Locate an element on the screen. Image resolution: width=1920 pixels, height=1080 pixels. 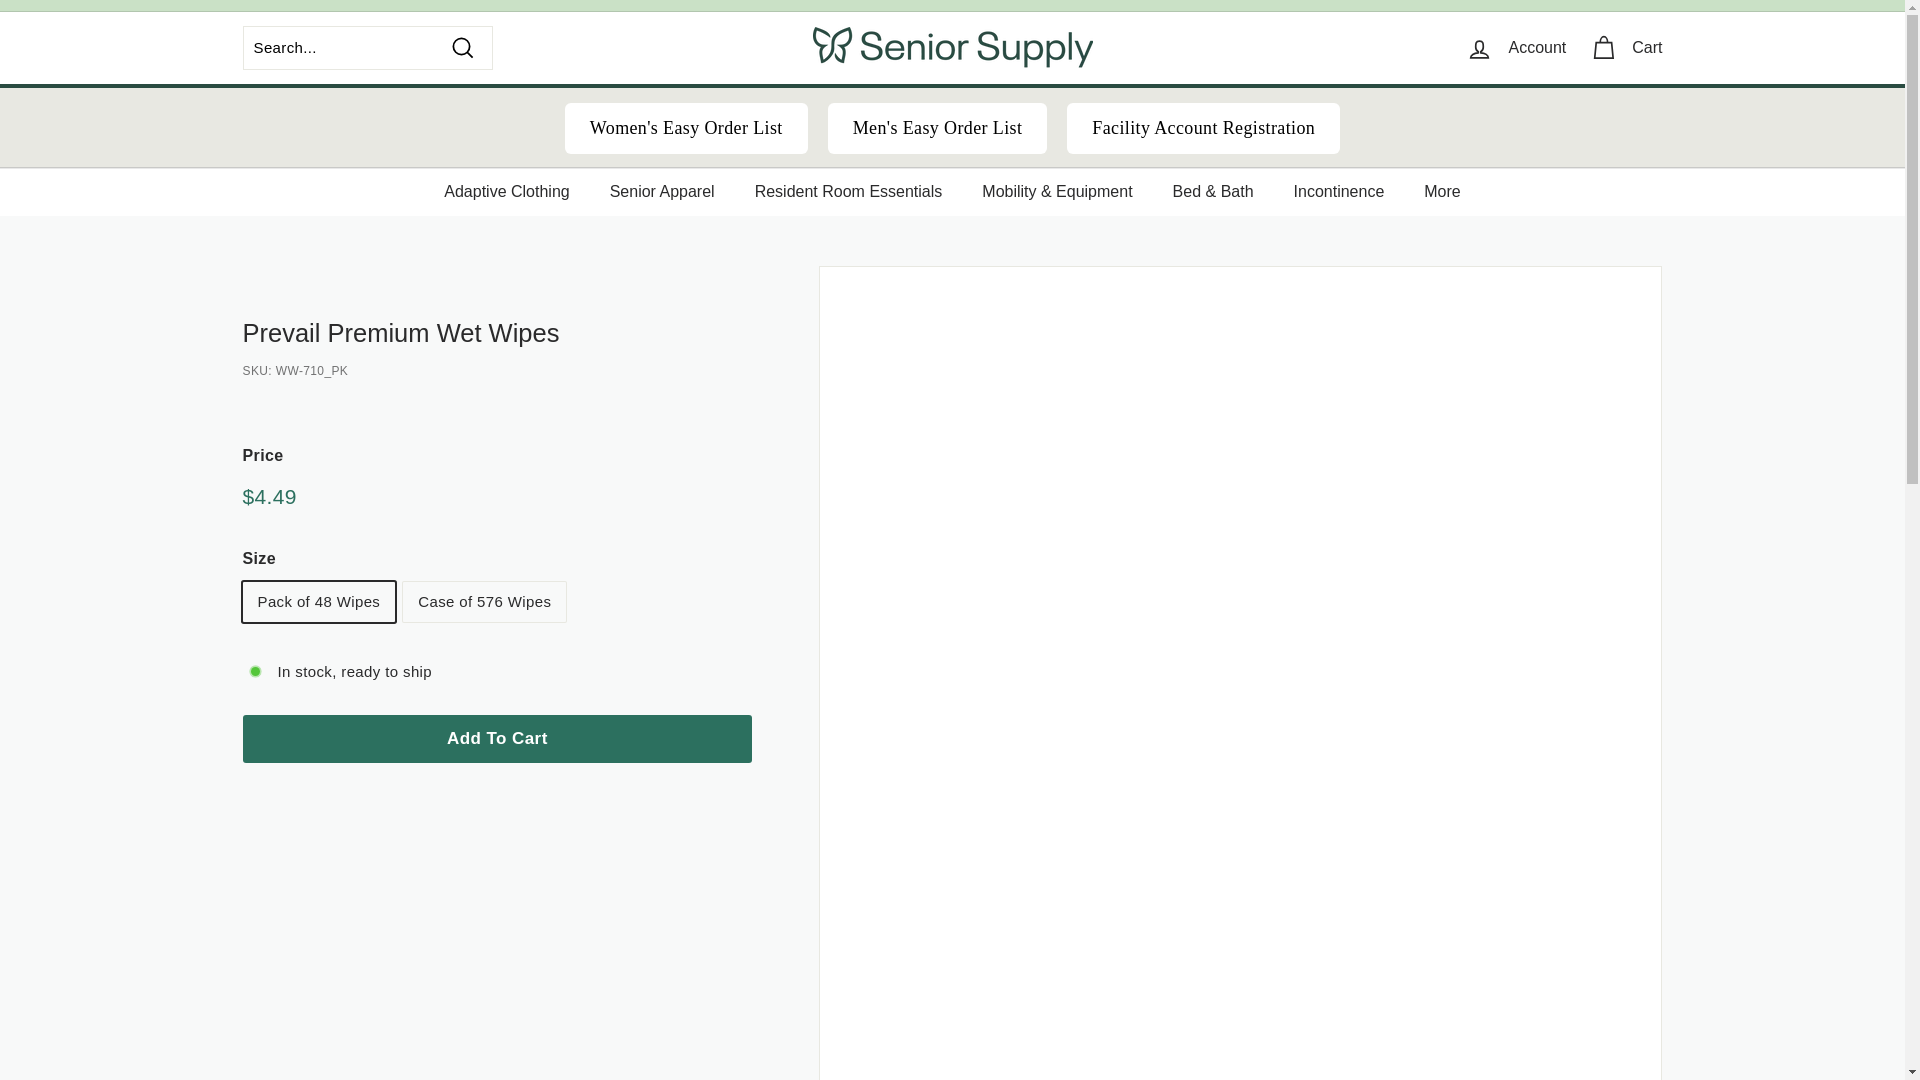
Women's Easy Order List is located at coordinates (686, 128).